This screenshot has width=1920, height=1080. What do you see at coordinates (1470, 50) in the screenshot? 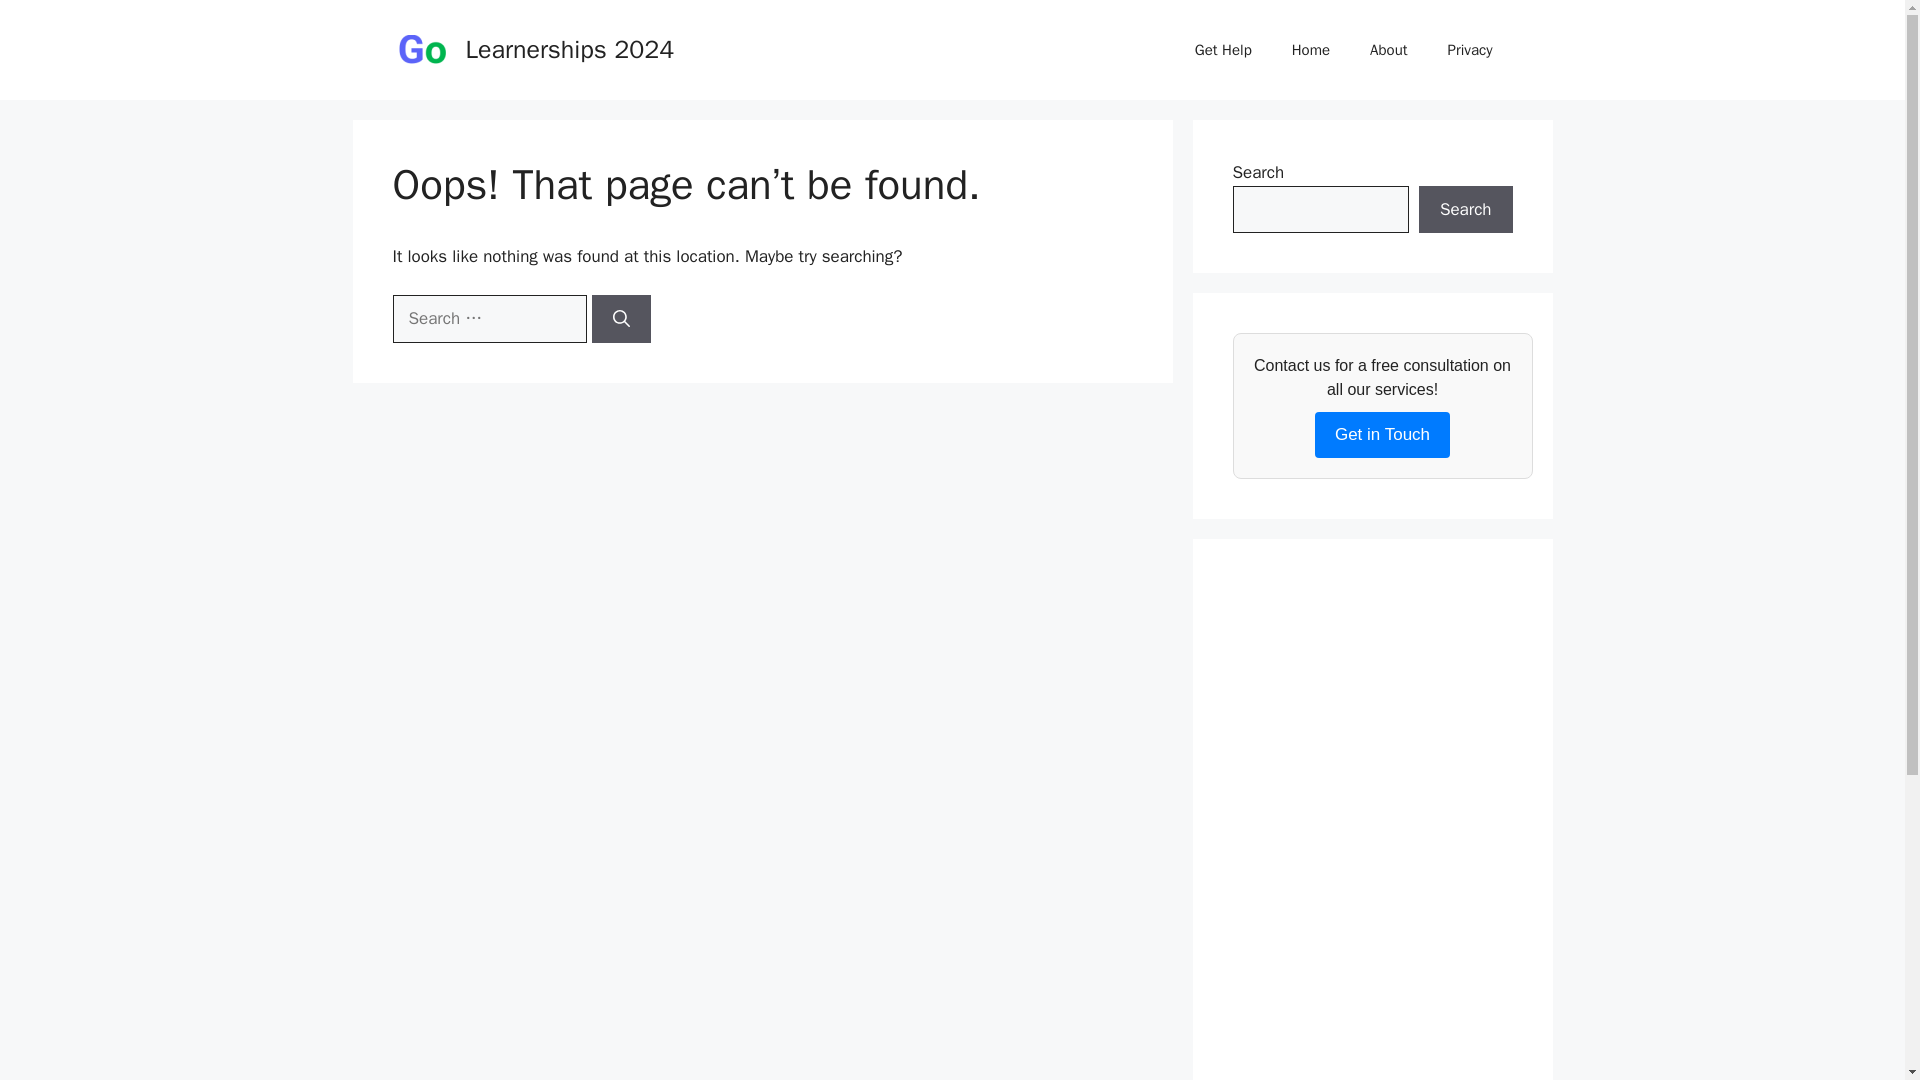
I see `Privacy` at bounding box center [1470, 50].